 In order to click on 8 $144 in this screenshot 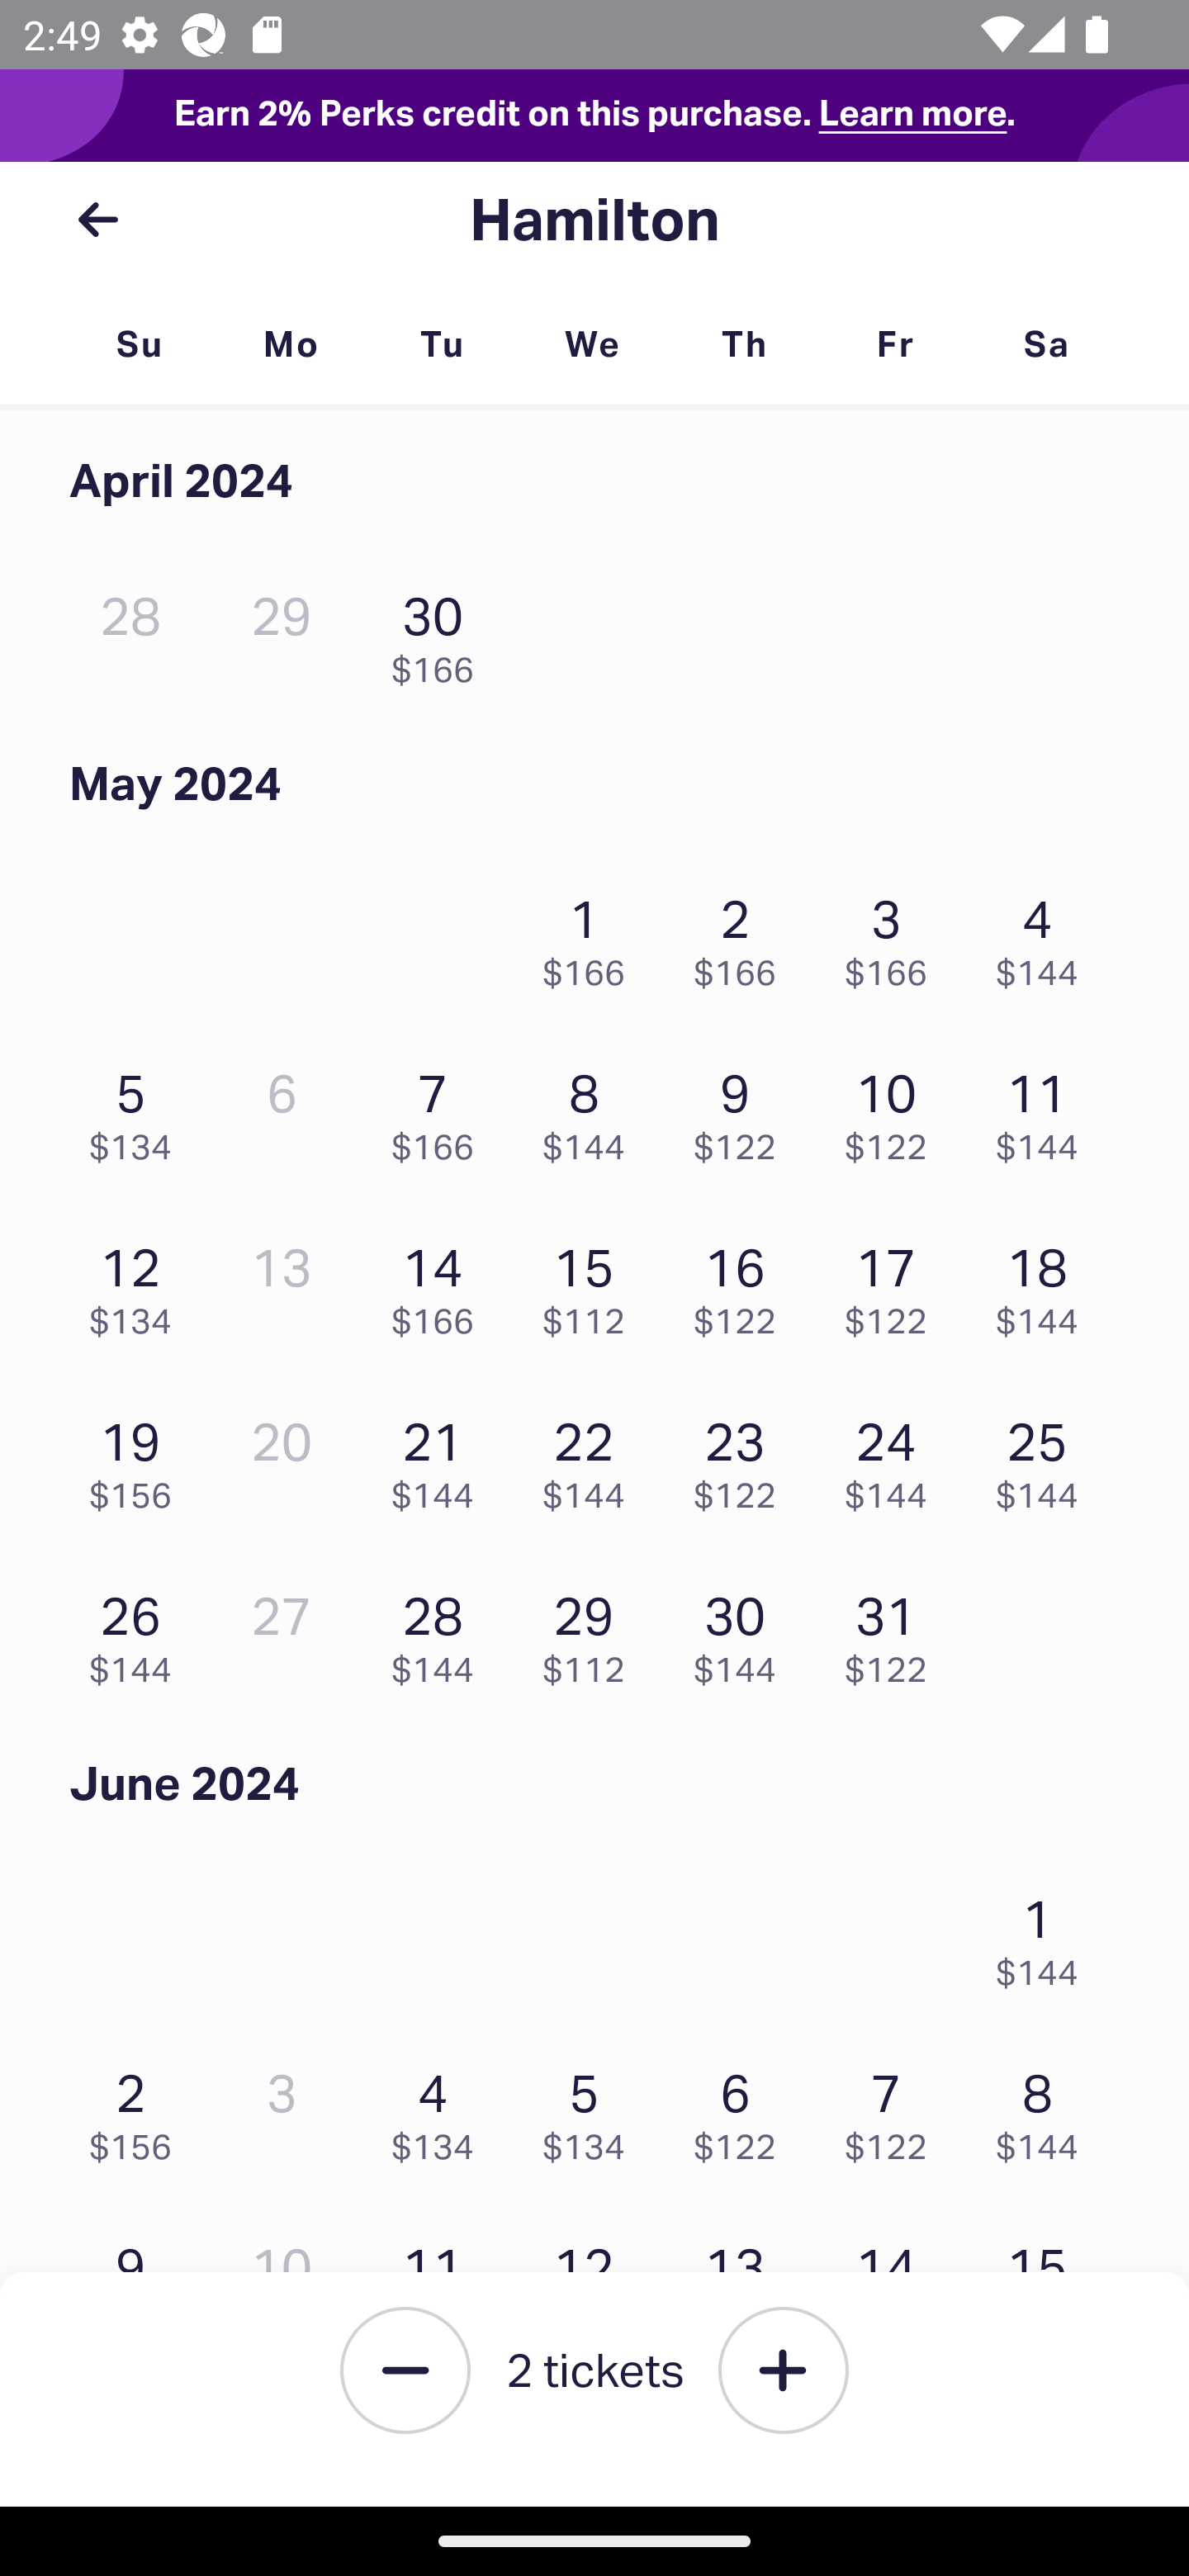, I will do `click(593, 1108)`.